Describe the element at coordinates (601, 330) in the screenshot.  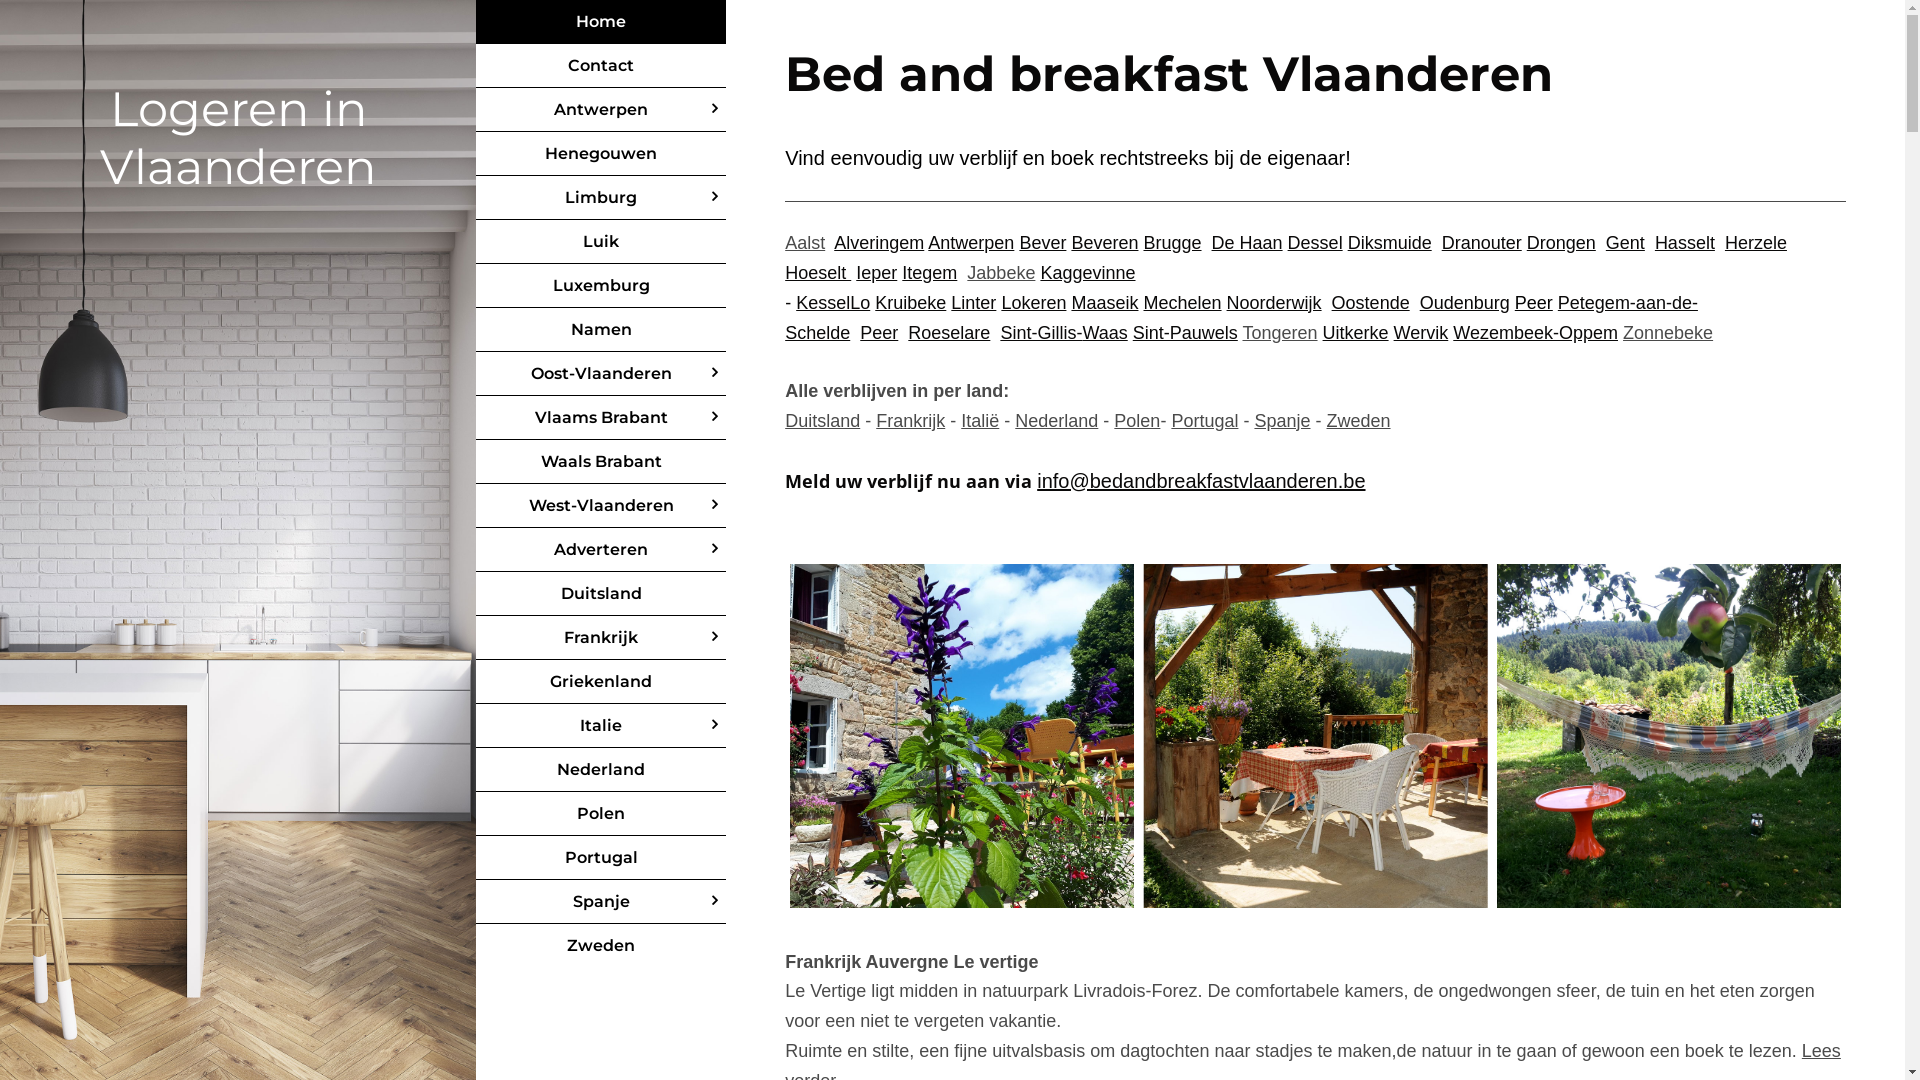
I see `Namen` at that location.